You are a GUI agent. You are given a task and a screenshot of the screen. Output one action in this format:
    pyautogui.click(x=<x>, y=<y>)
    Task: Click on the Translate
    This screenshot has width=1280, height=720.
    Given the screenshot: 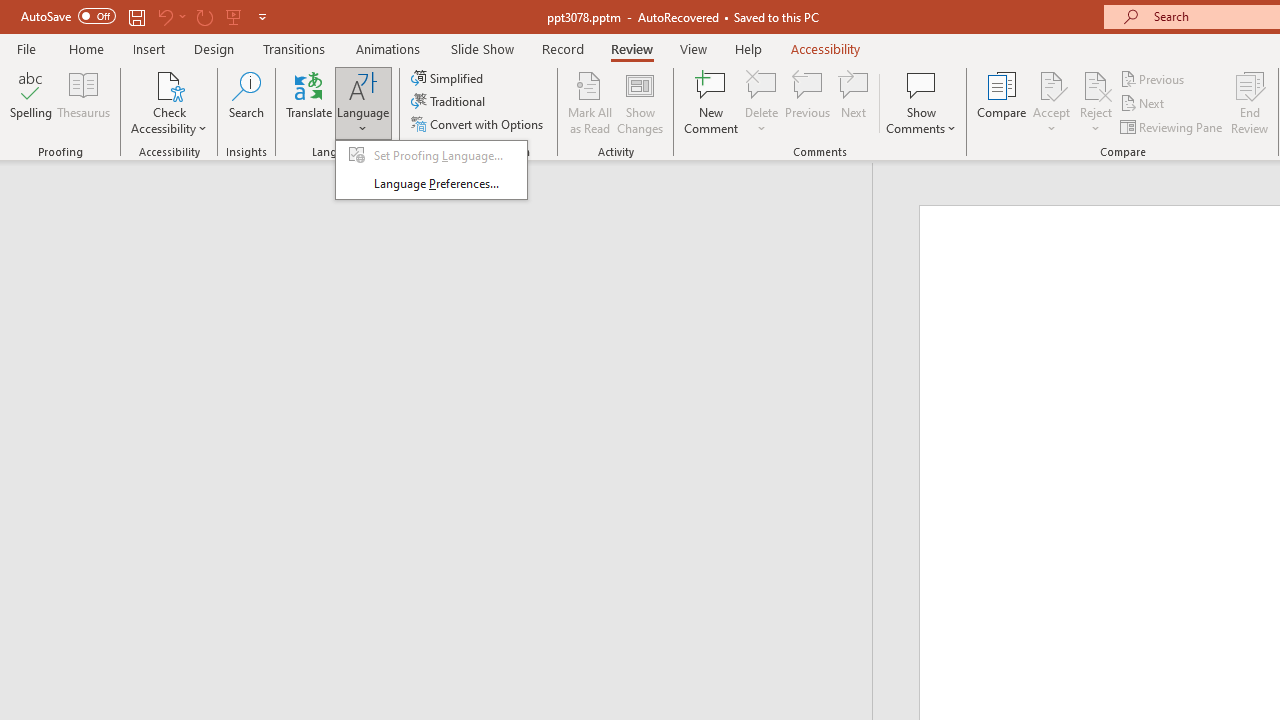 What is the action you would take?
    pyautogui.click(x=310, y=102)
    